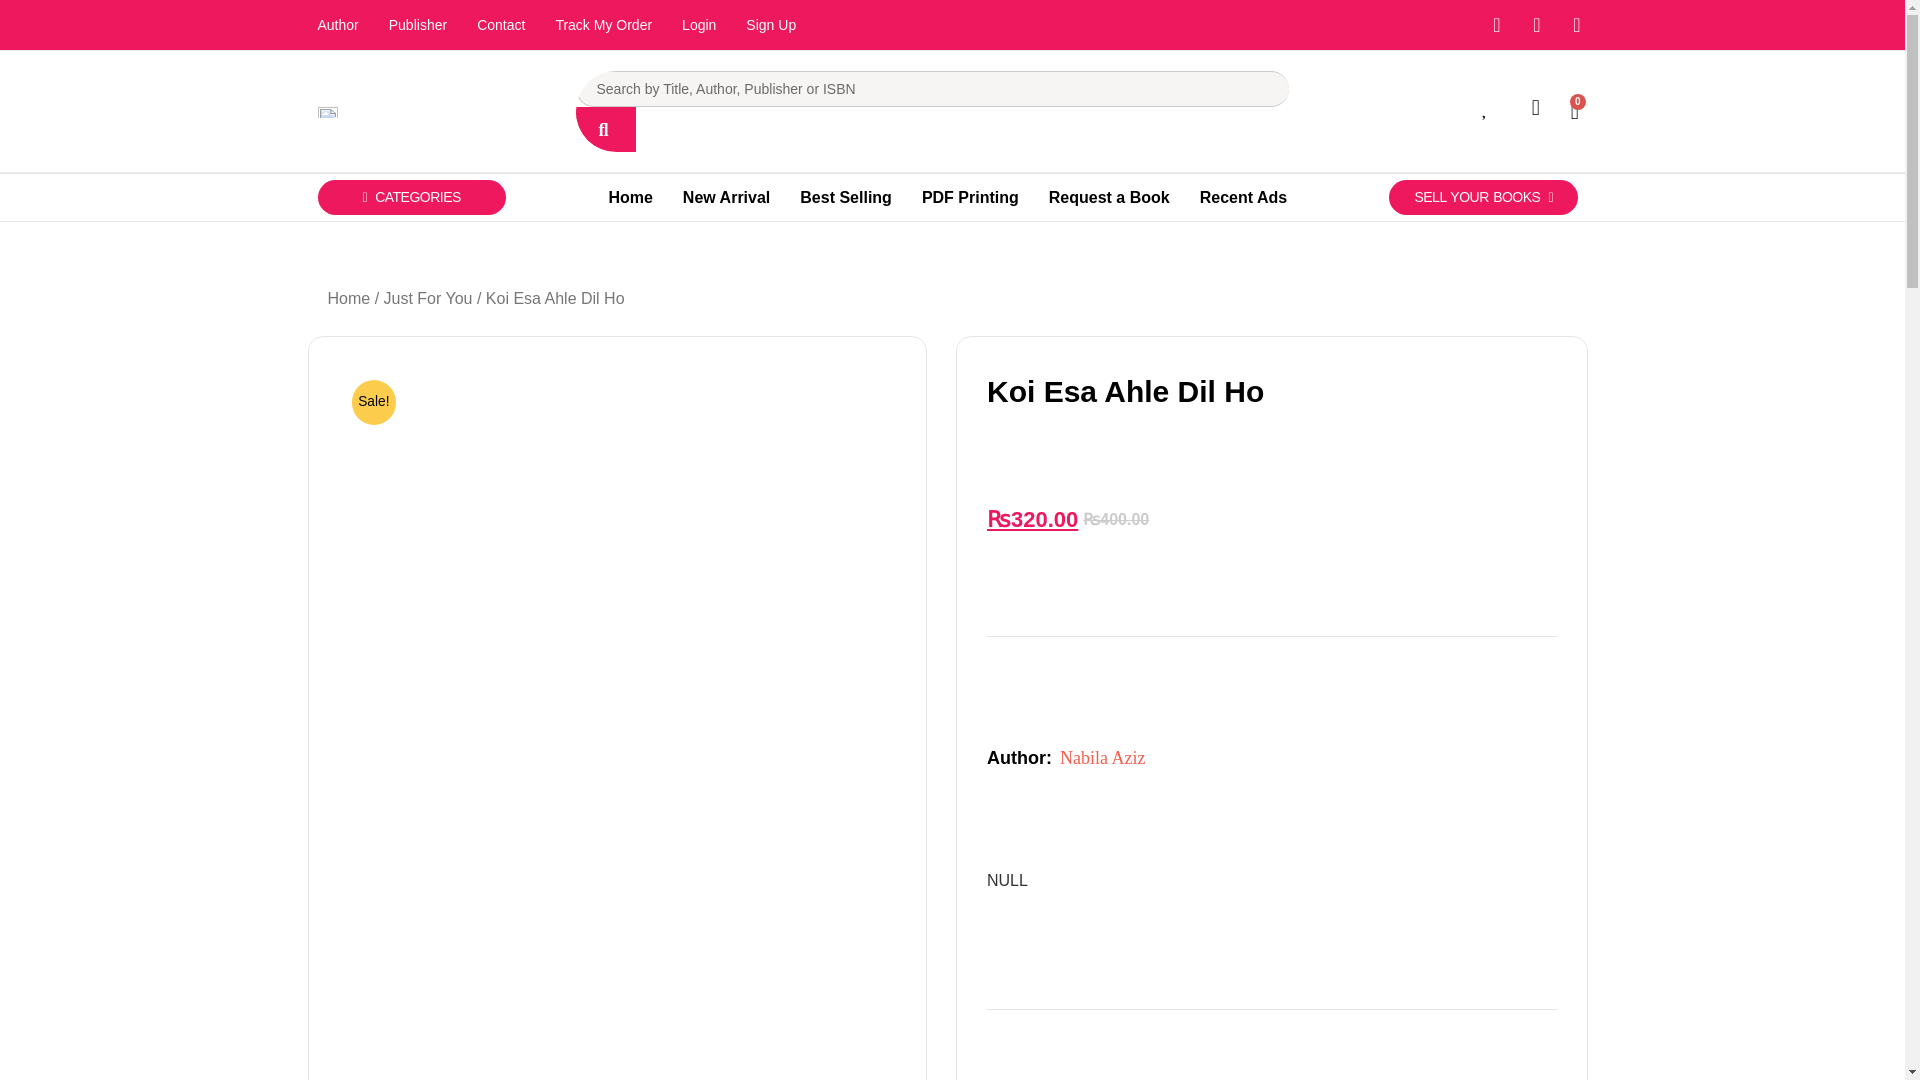 The image size is (1920, 1080). I want to click on New Arrival, so click(726, 198).